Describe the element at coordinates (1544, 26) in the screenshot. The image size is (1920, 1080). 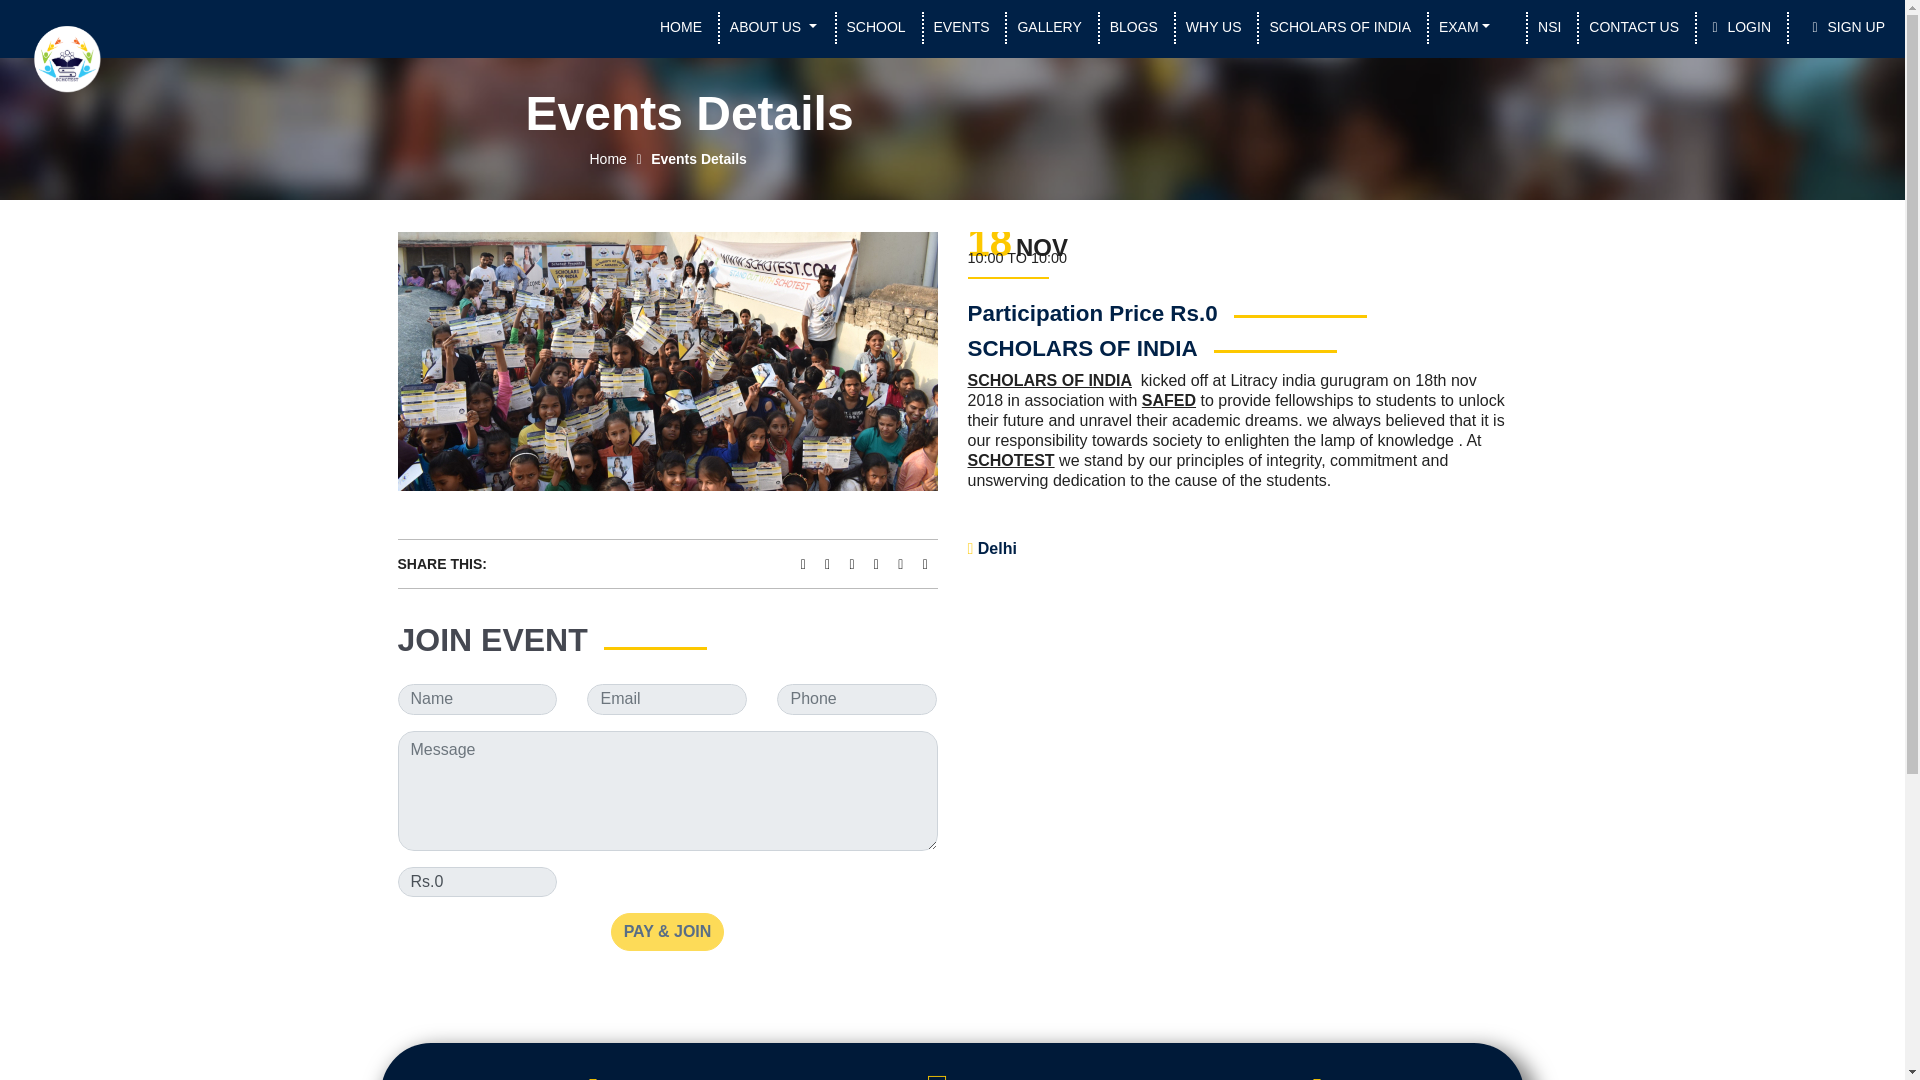
I see `NSI` at that location.